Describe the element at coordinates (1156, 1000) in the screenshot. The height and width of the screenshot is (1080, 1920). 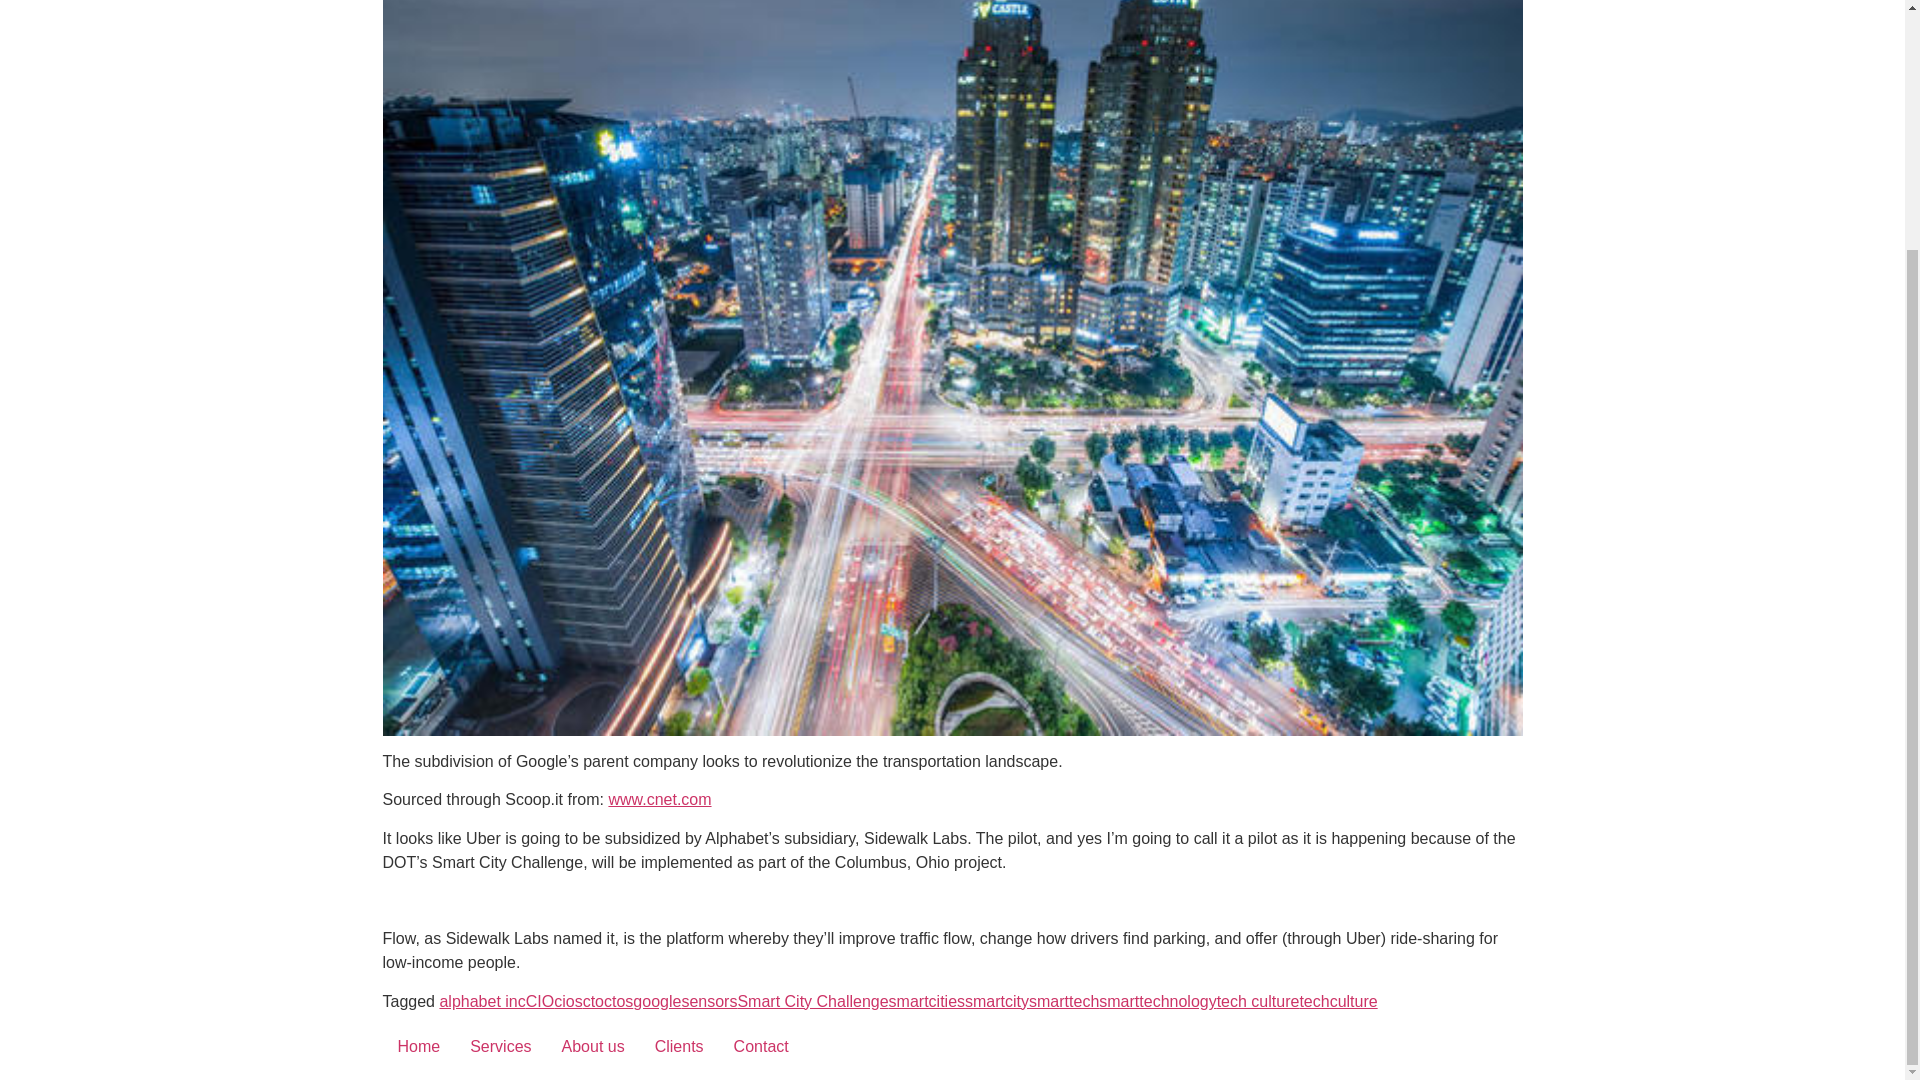
I see `smarttechnology` at that location.